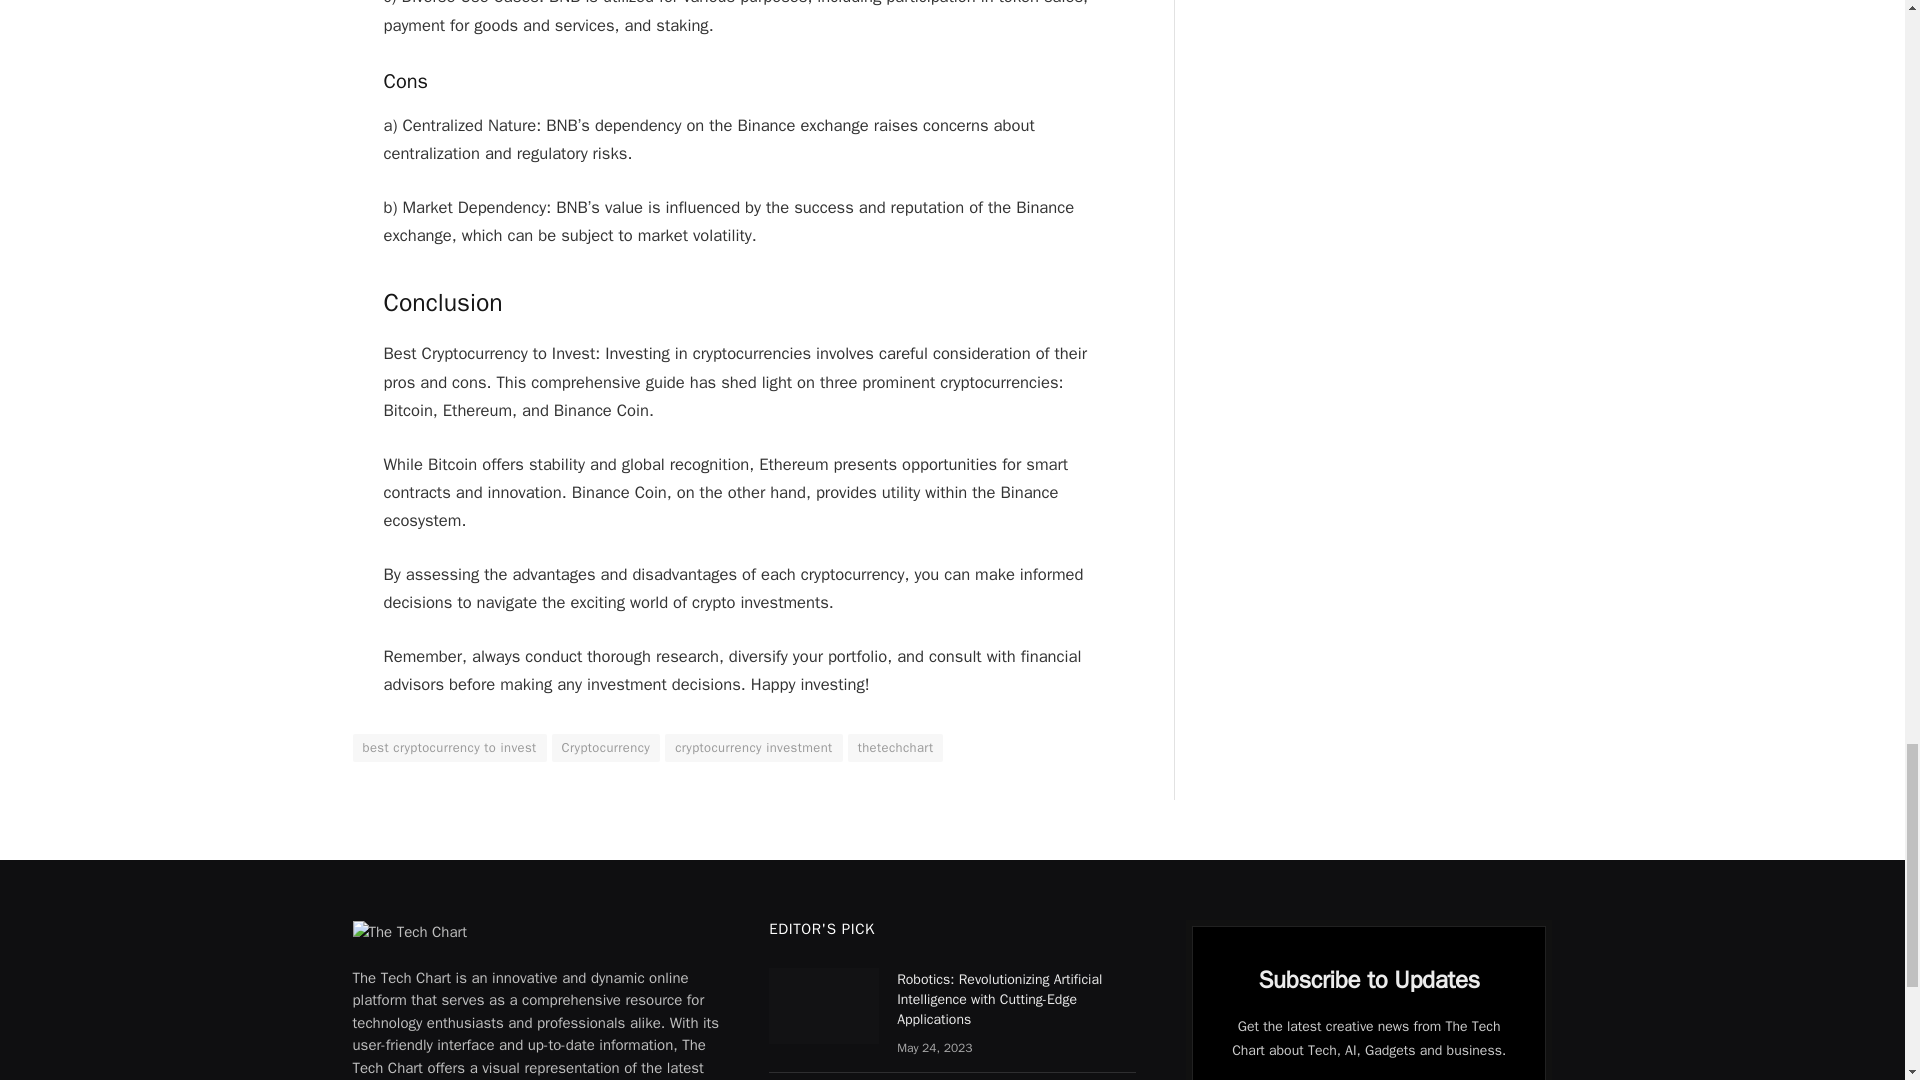 Image resolution: width=1920 pixels, height=1080 pixels. What do you see at coordinates (753, 748) in the screenshot?
I see `cryptocurrency investment` at bounding box center [753, 748].